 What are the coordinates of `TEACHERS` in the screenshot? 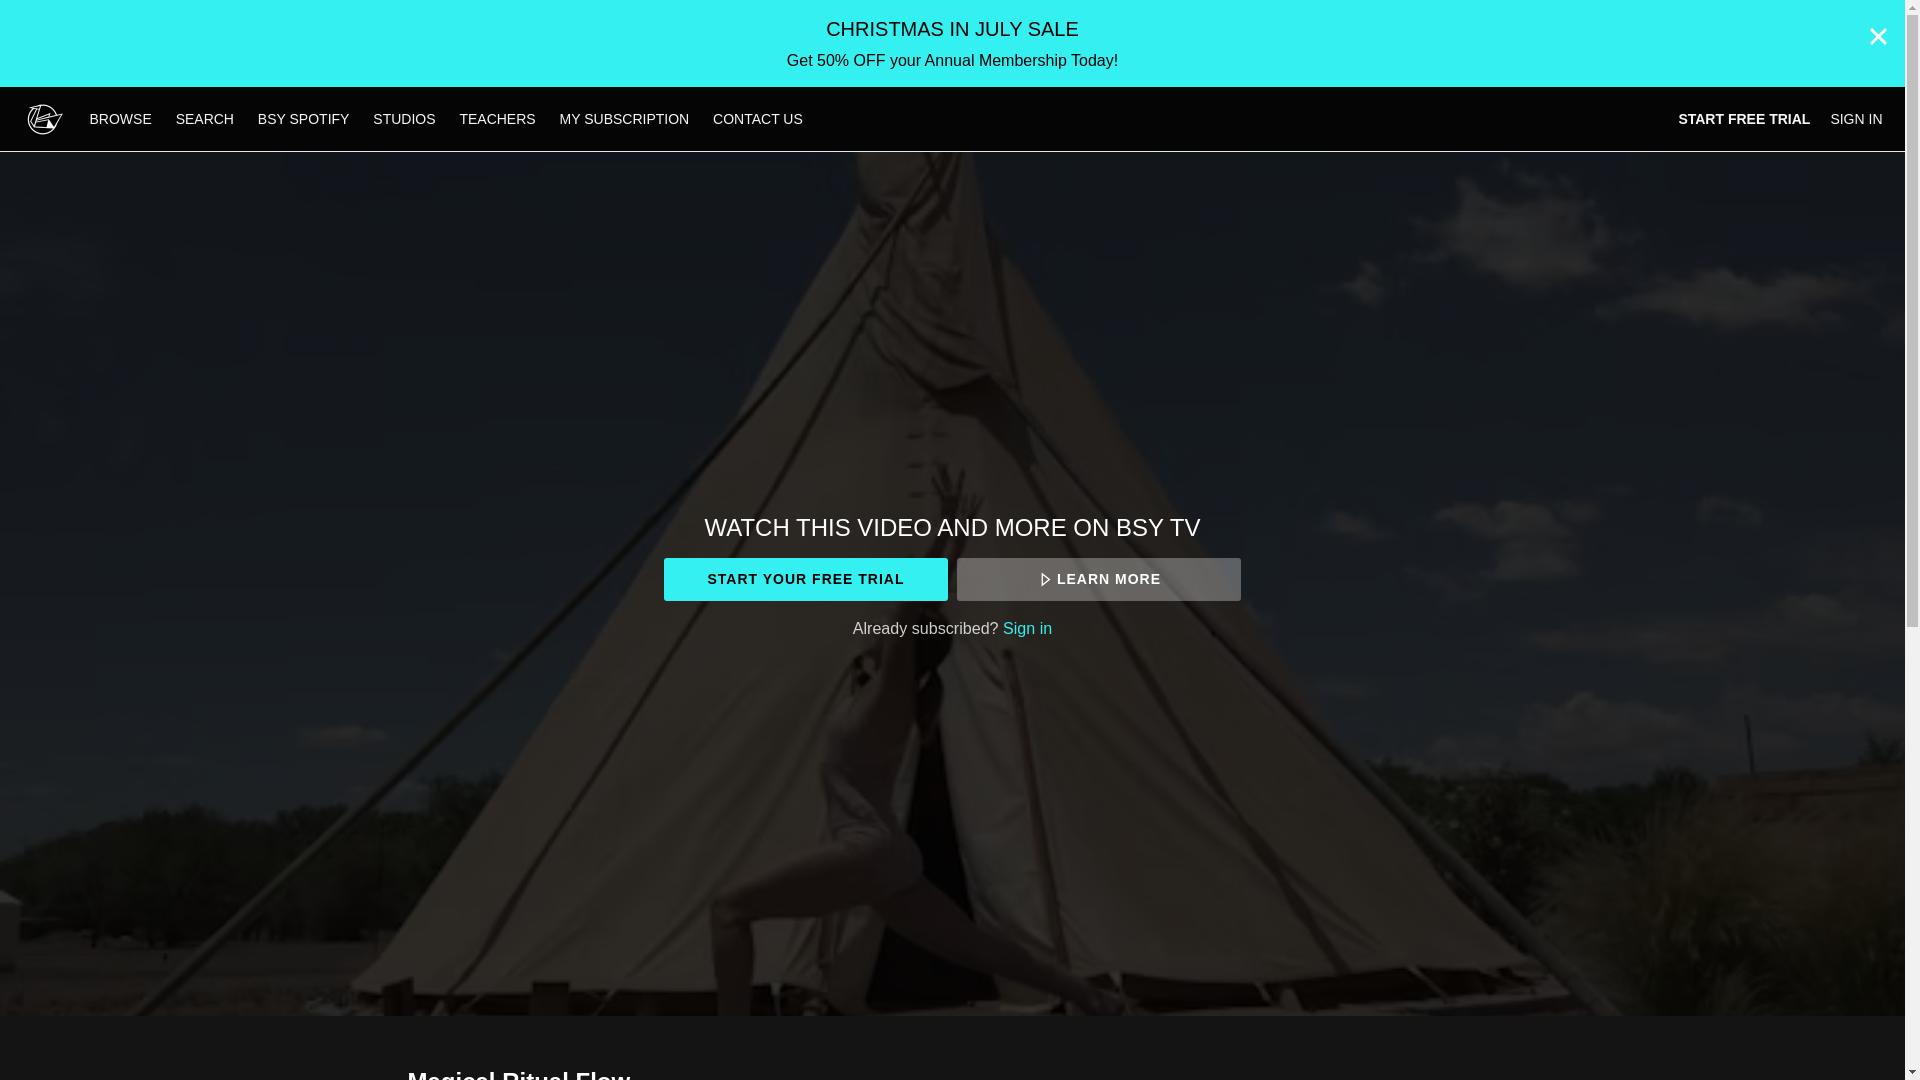 It's located at (497, 119).